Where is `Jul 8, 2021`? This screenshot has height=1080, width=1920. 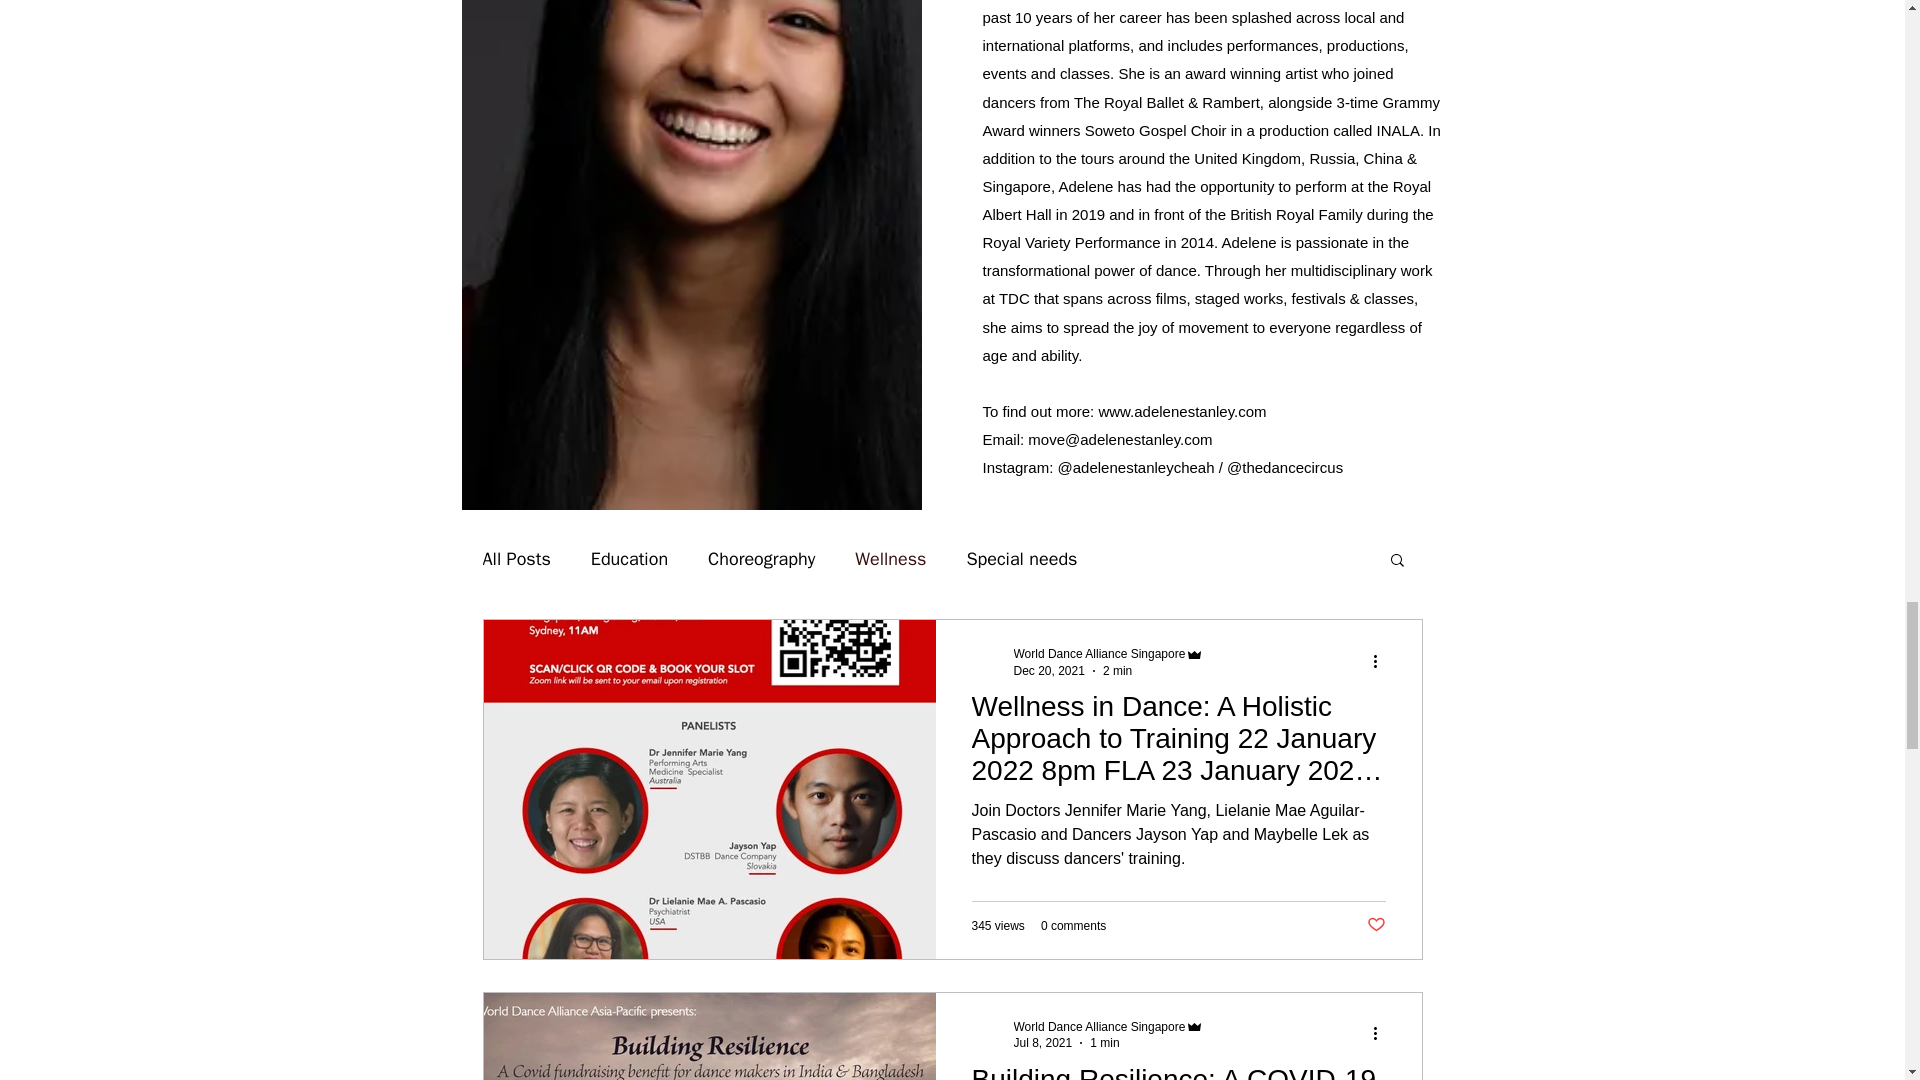
Jul 8, 2021 is located at coordinates (1043, 1042).